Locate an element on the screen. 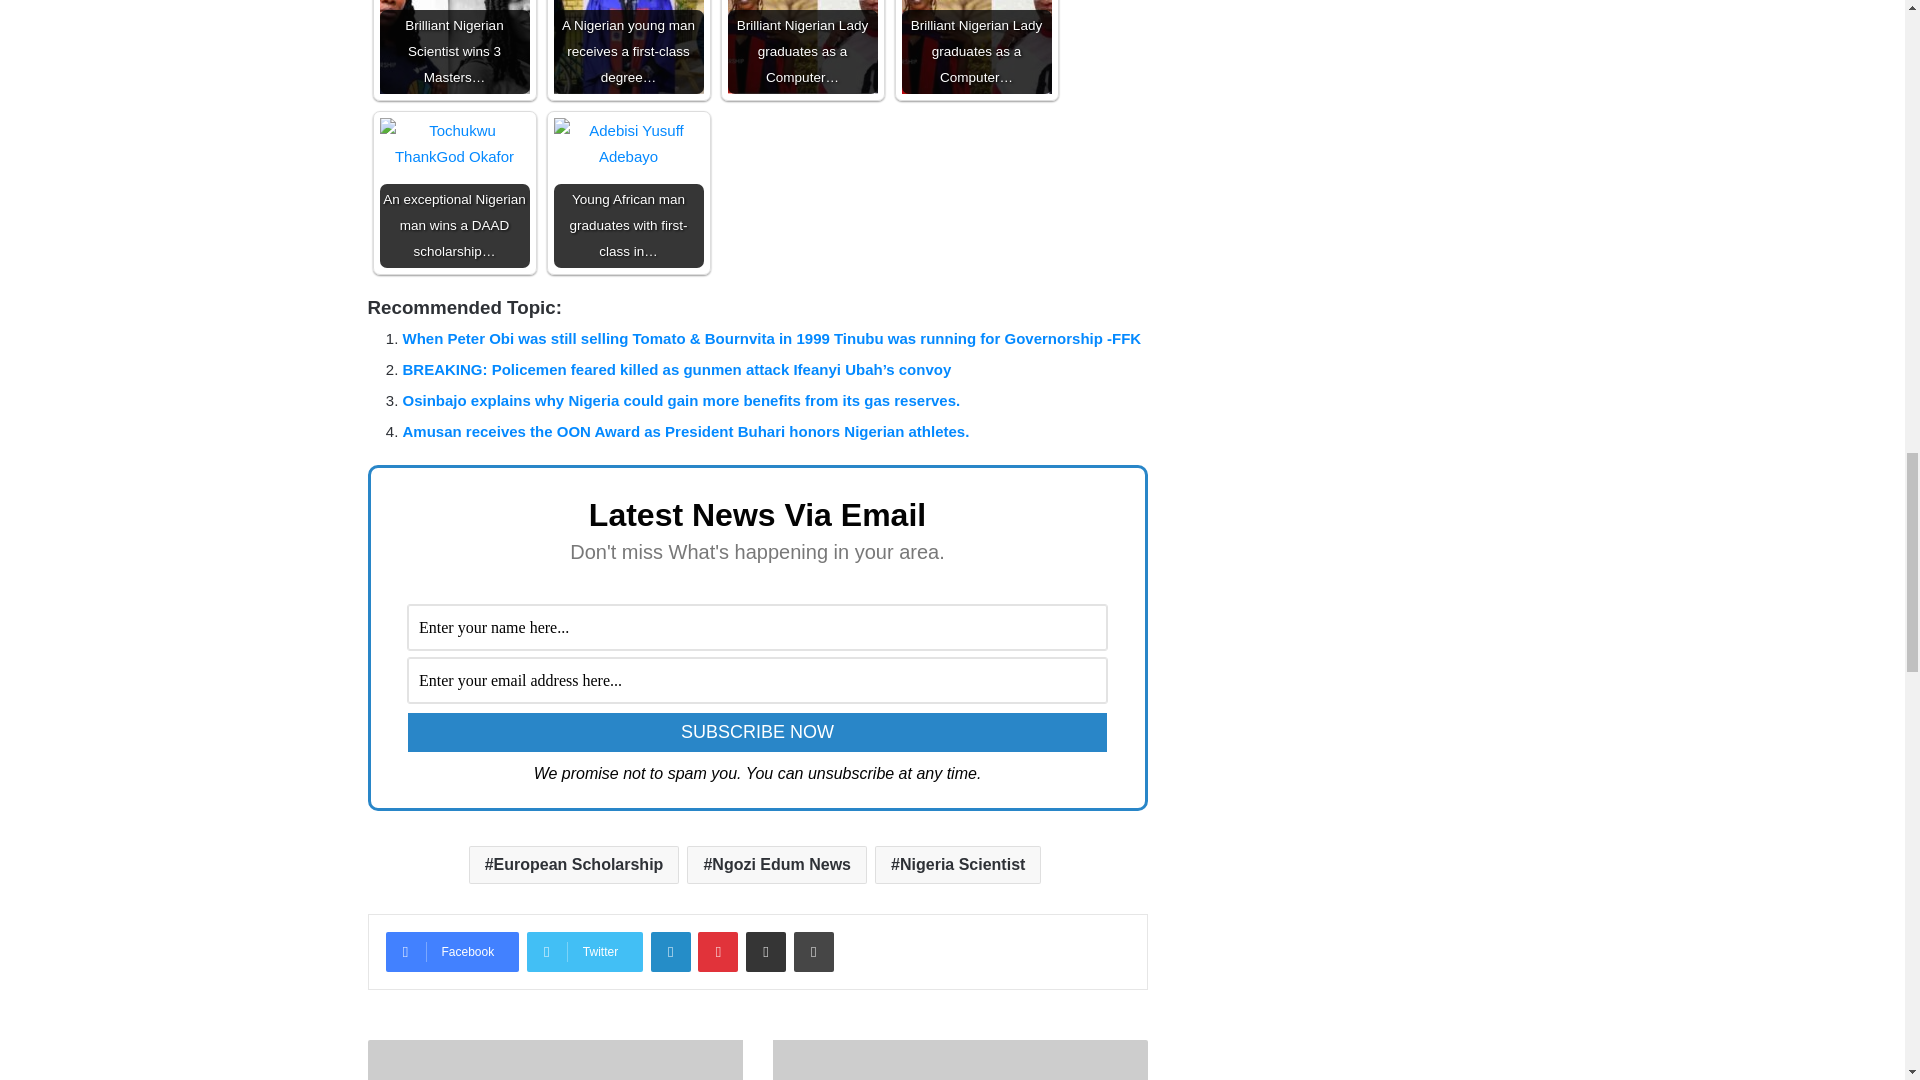  Subscribe Now is located at coordinates (757, 732).